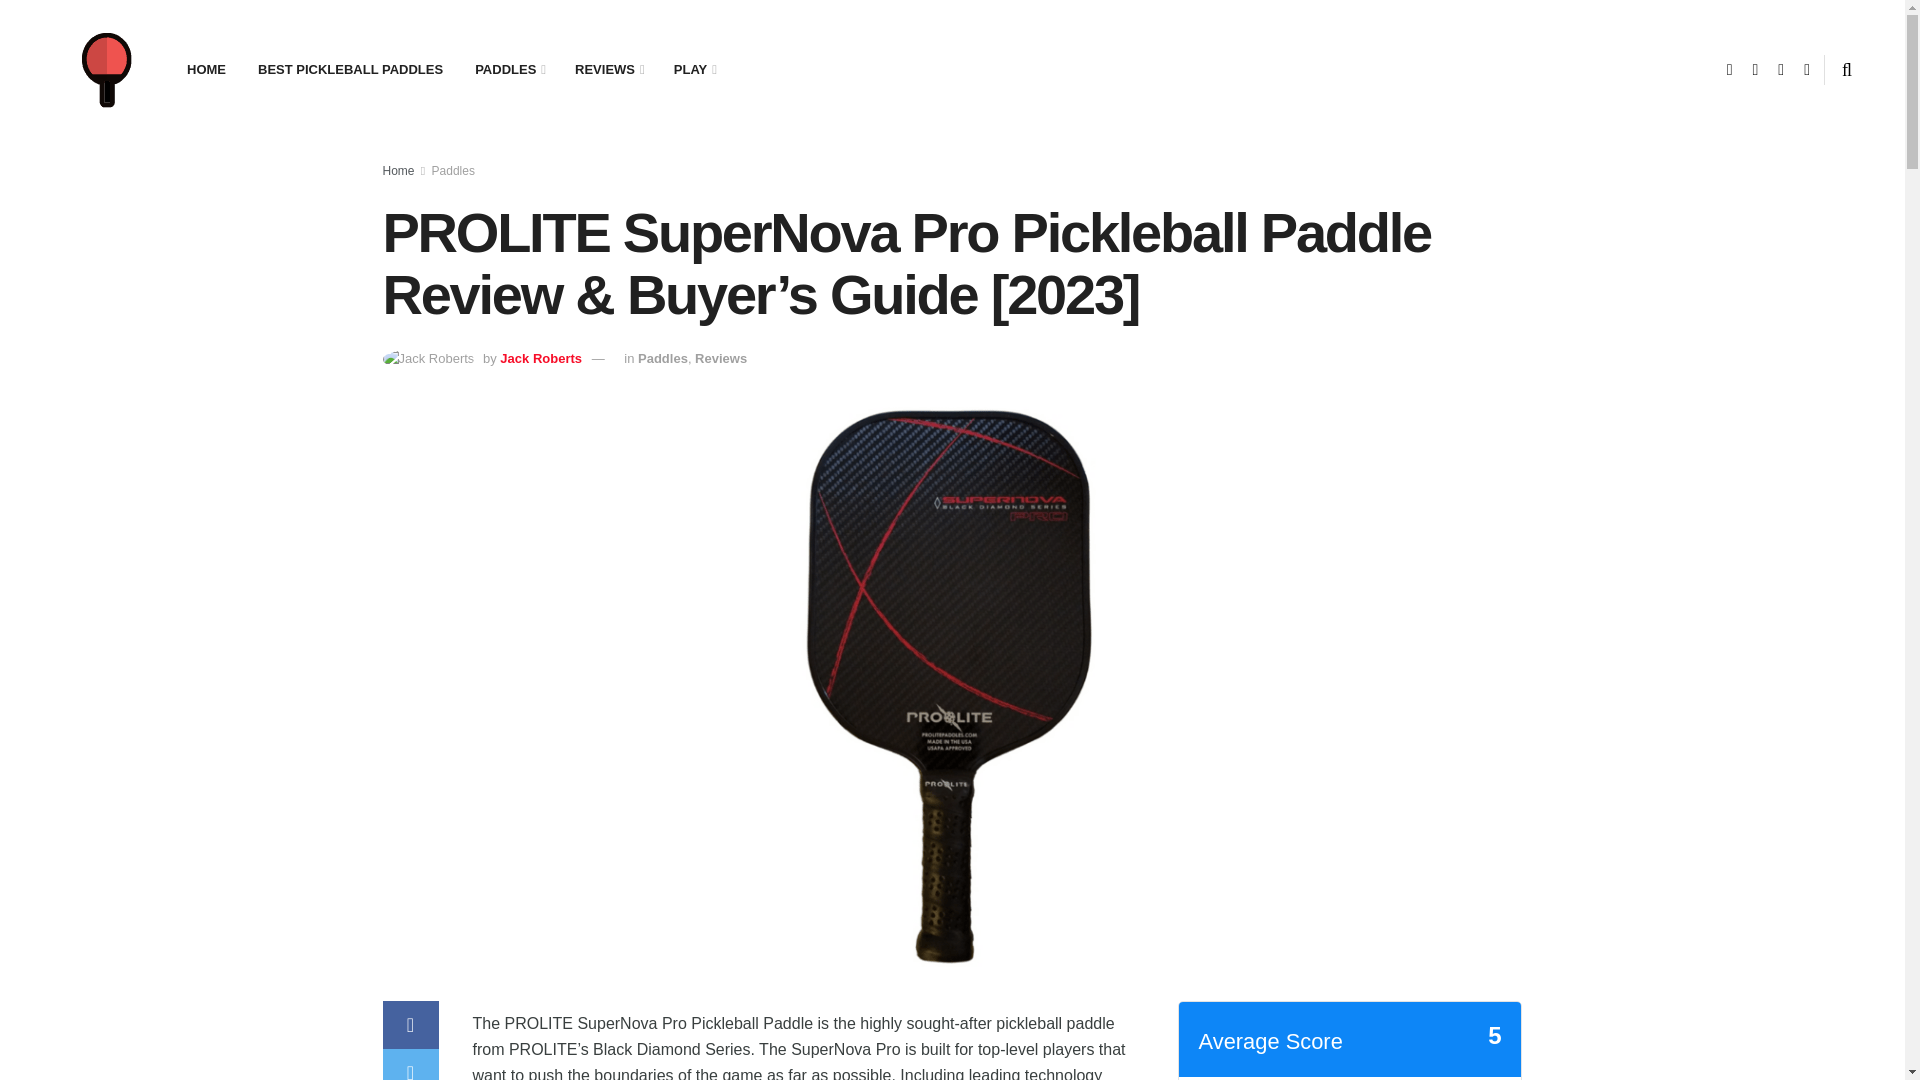 This screenshot has width=1920, height=1080. Describe the element at coordinates (350, 70) in the screenshot. I see `BEST PICKLEBALL PADDLES` at that location.